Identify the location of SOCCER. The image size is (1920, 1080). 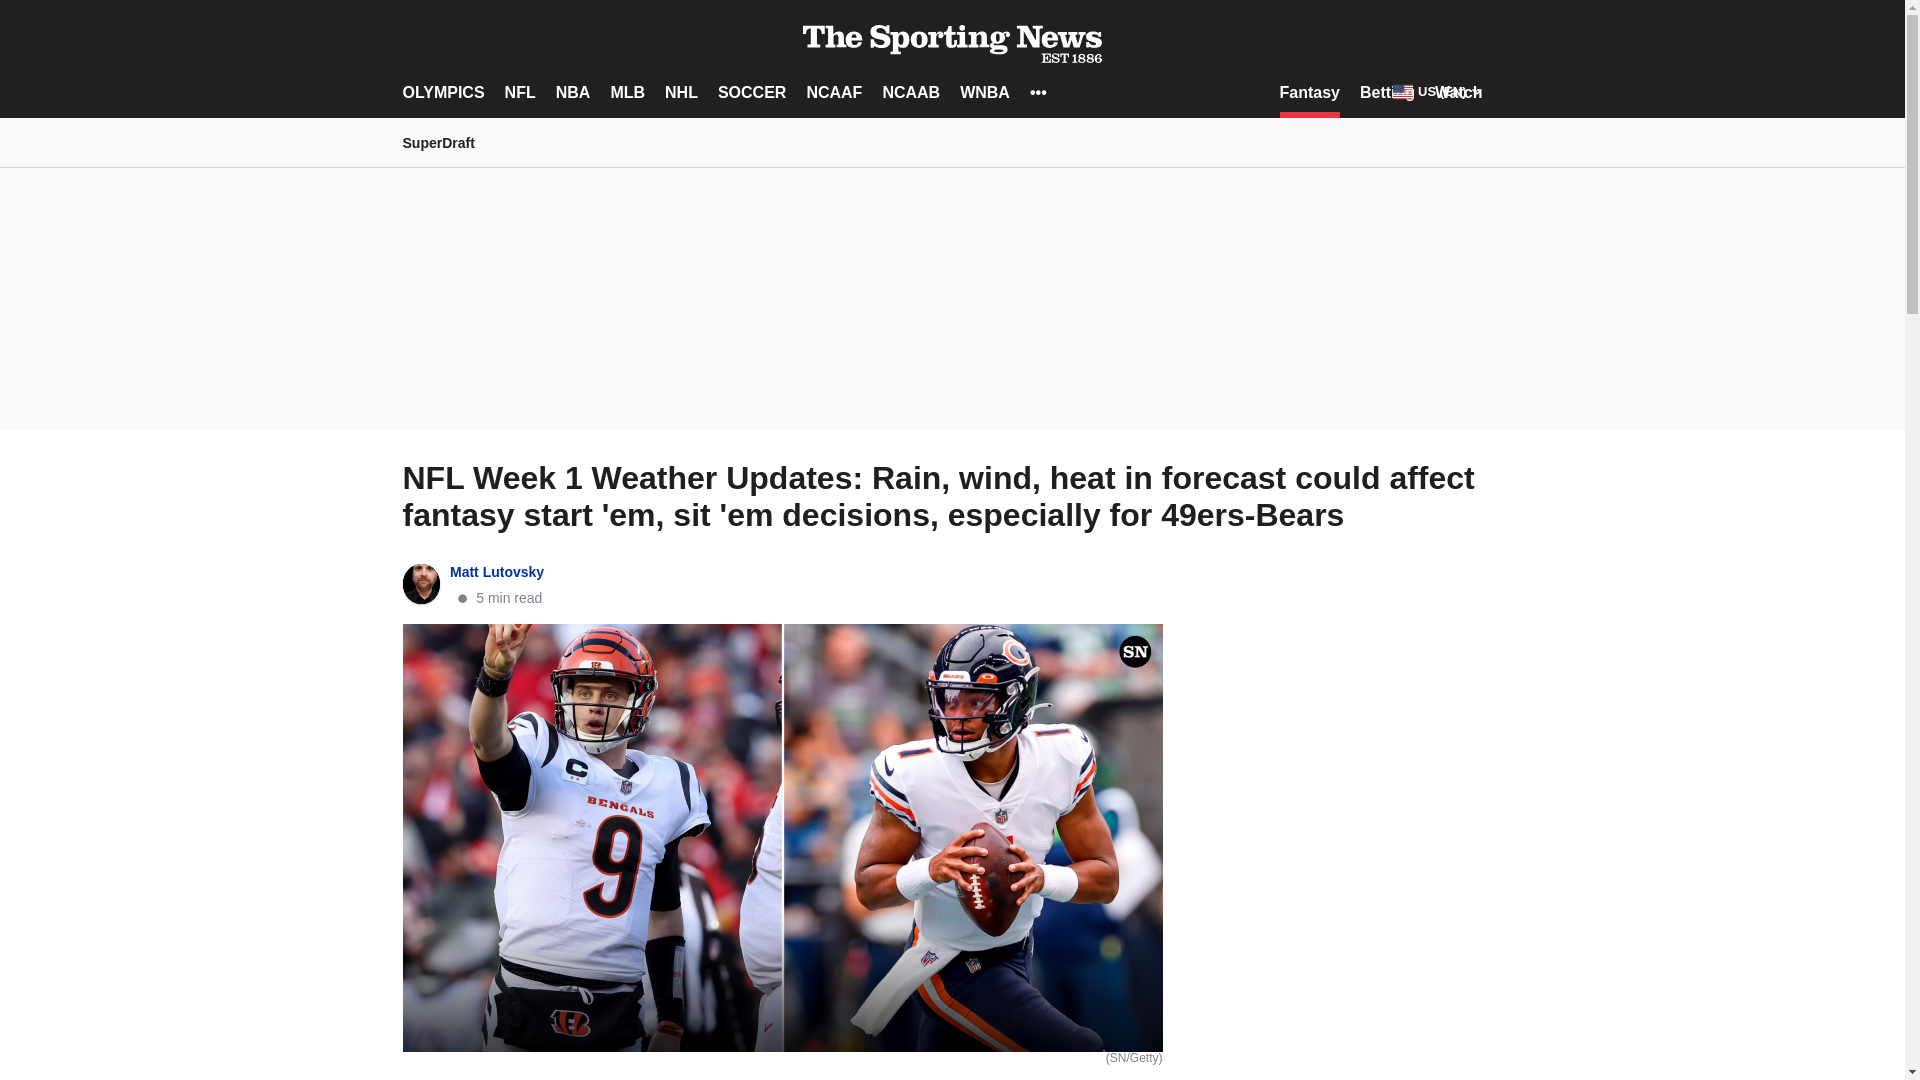
(752, 92).